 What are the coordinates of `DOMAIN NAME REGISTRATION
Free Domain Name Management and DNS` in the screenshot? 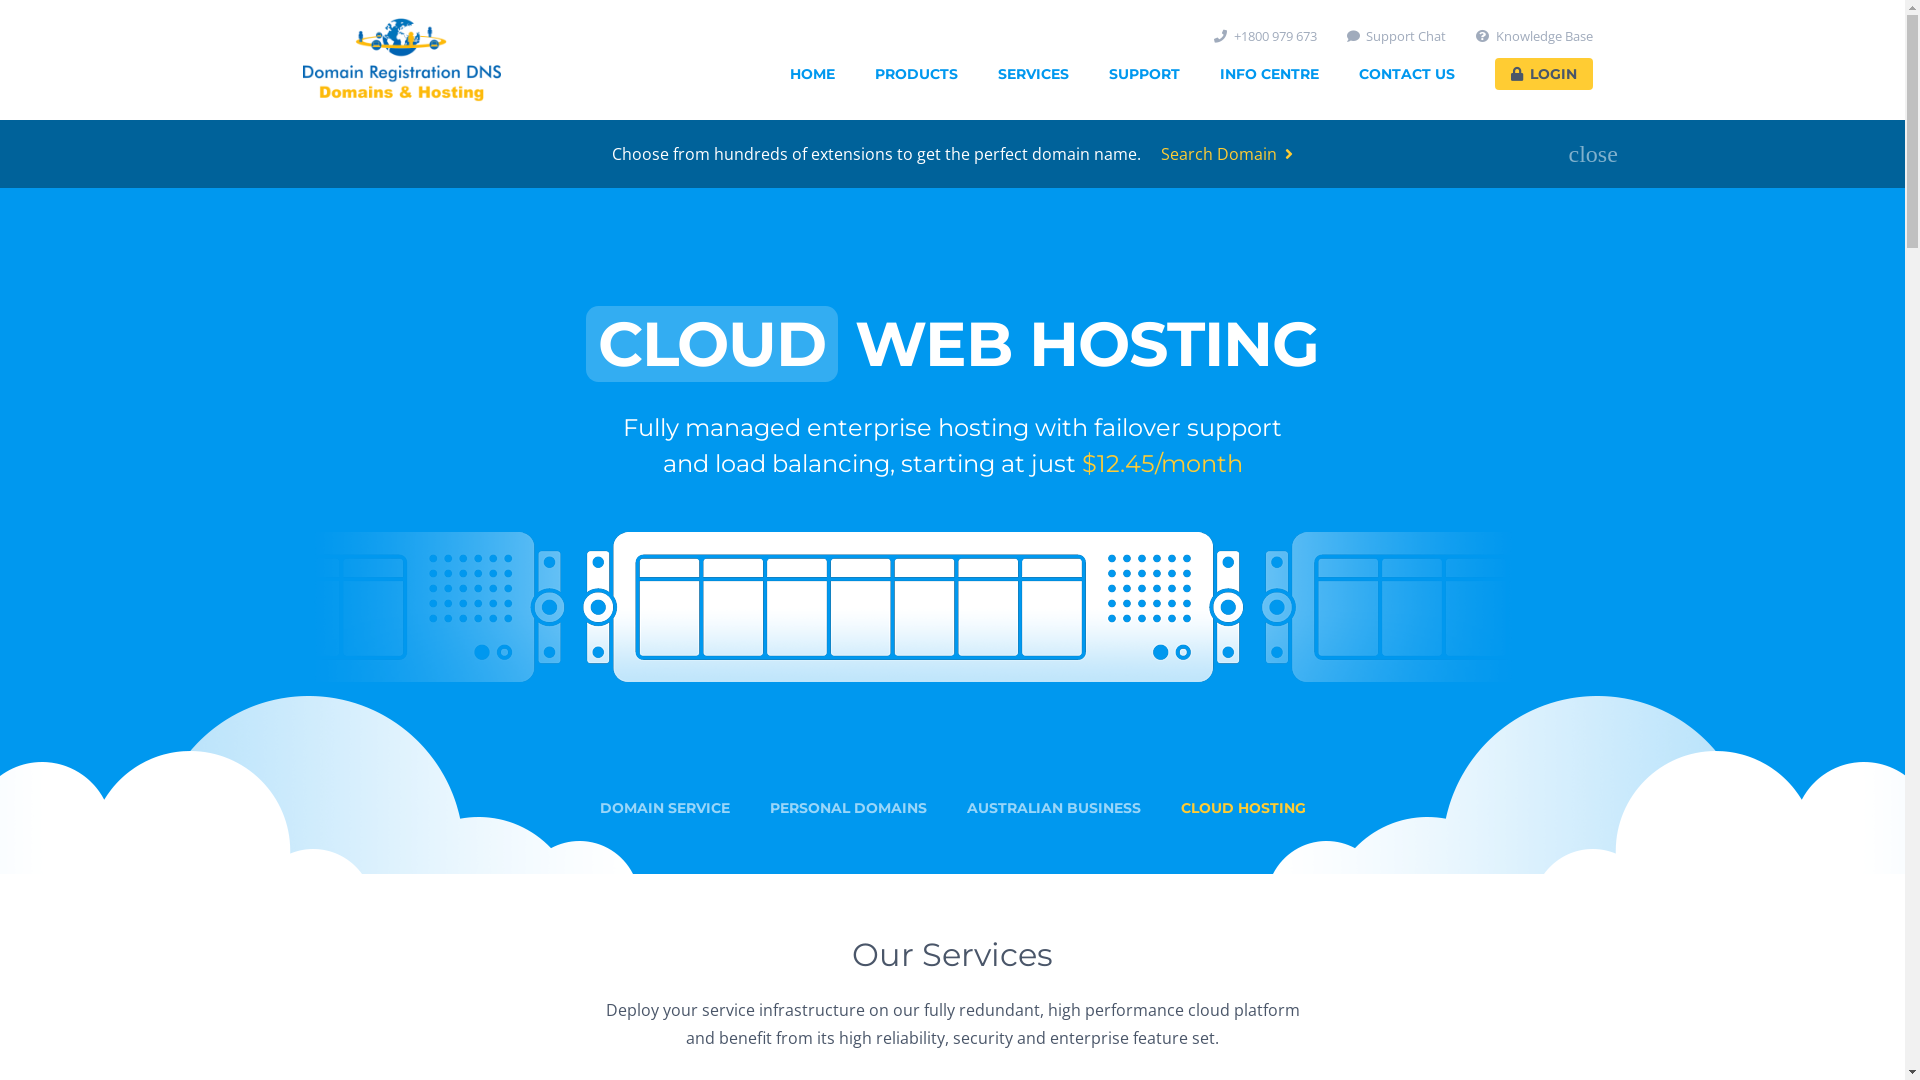 It's located at (952, 531).